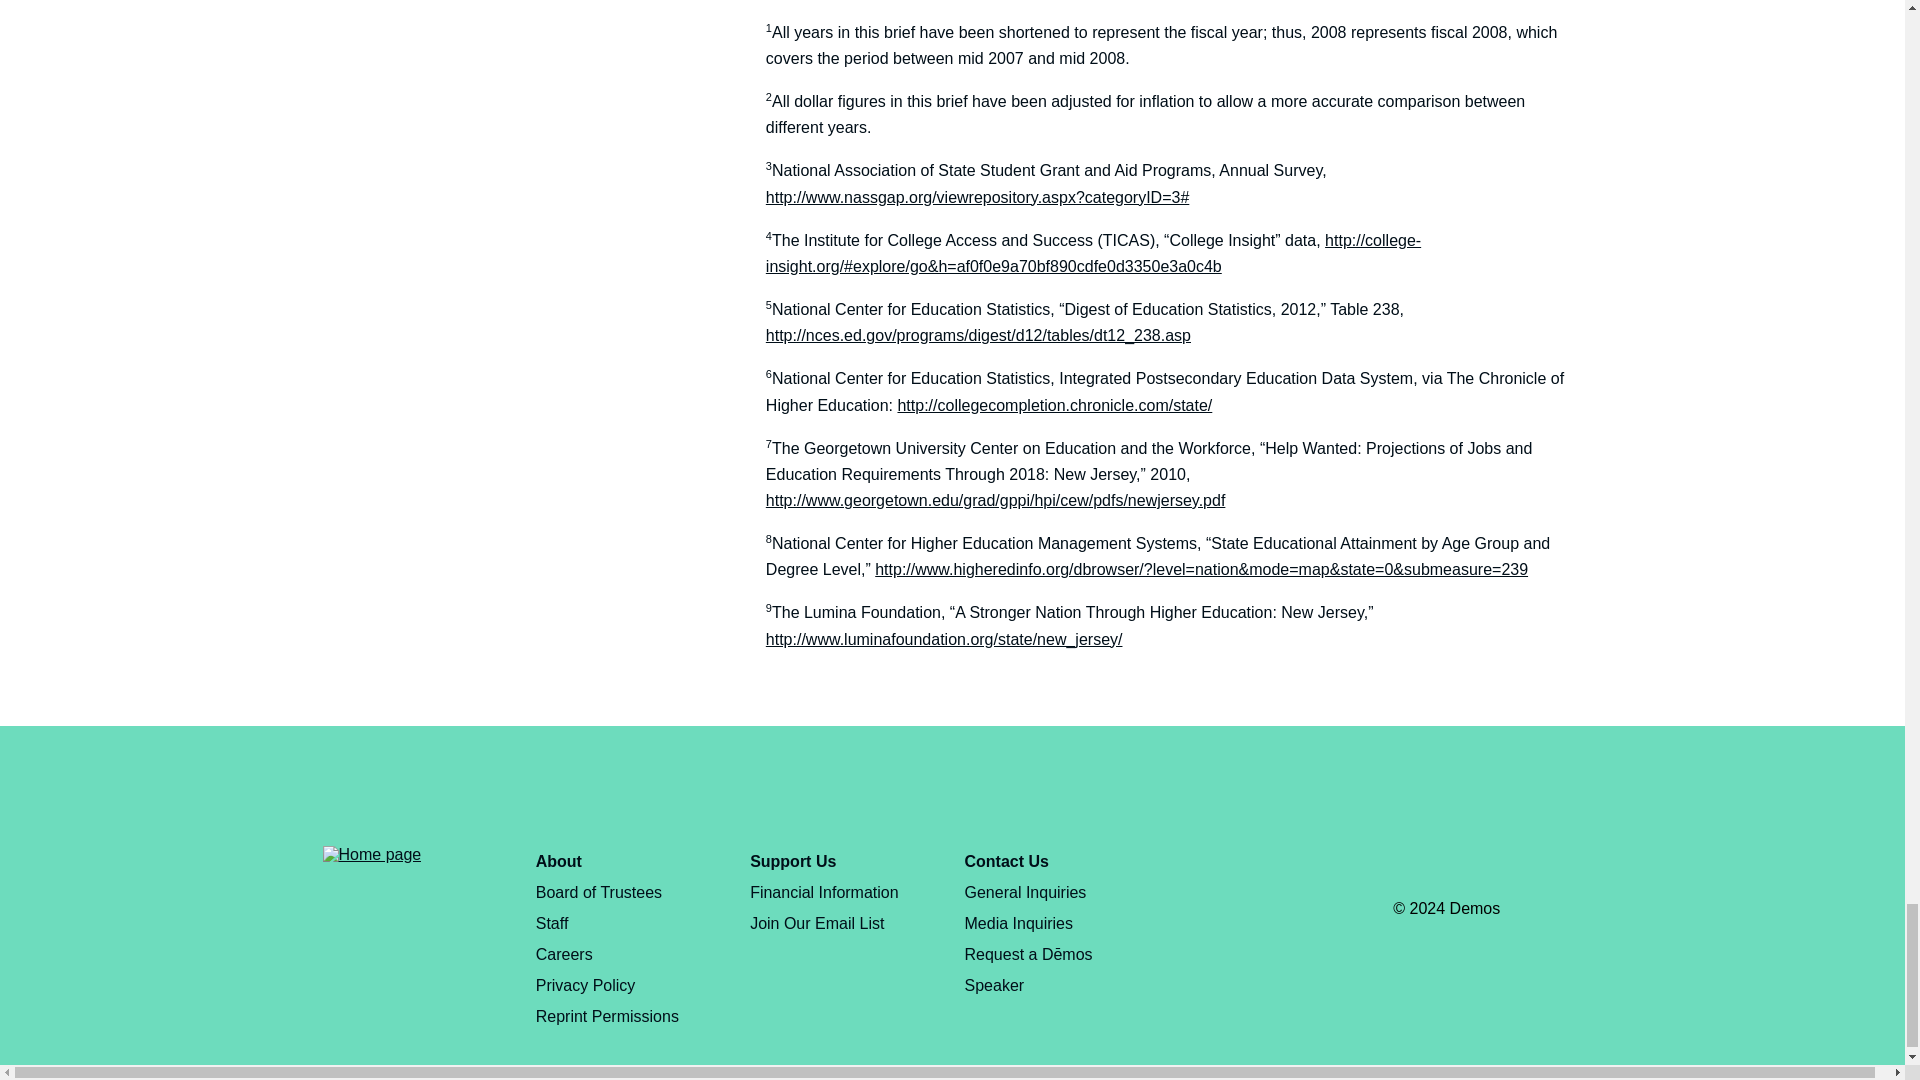 The image size is (1920, 1080). I want to click on Complete a Demos speaker request, so click(1028, 970).